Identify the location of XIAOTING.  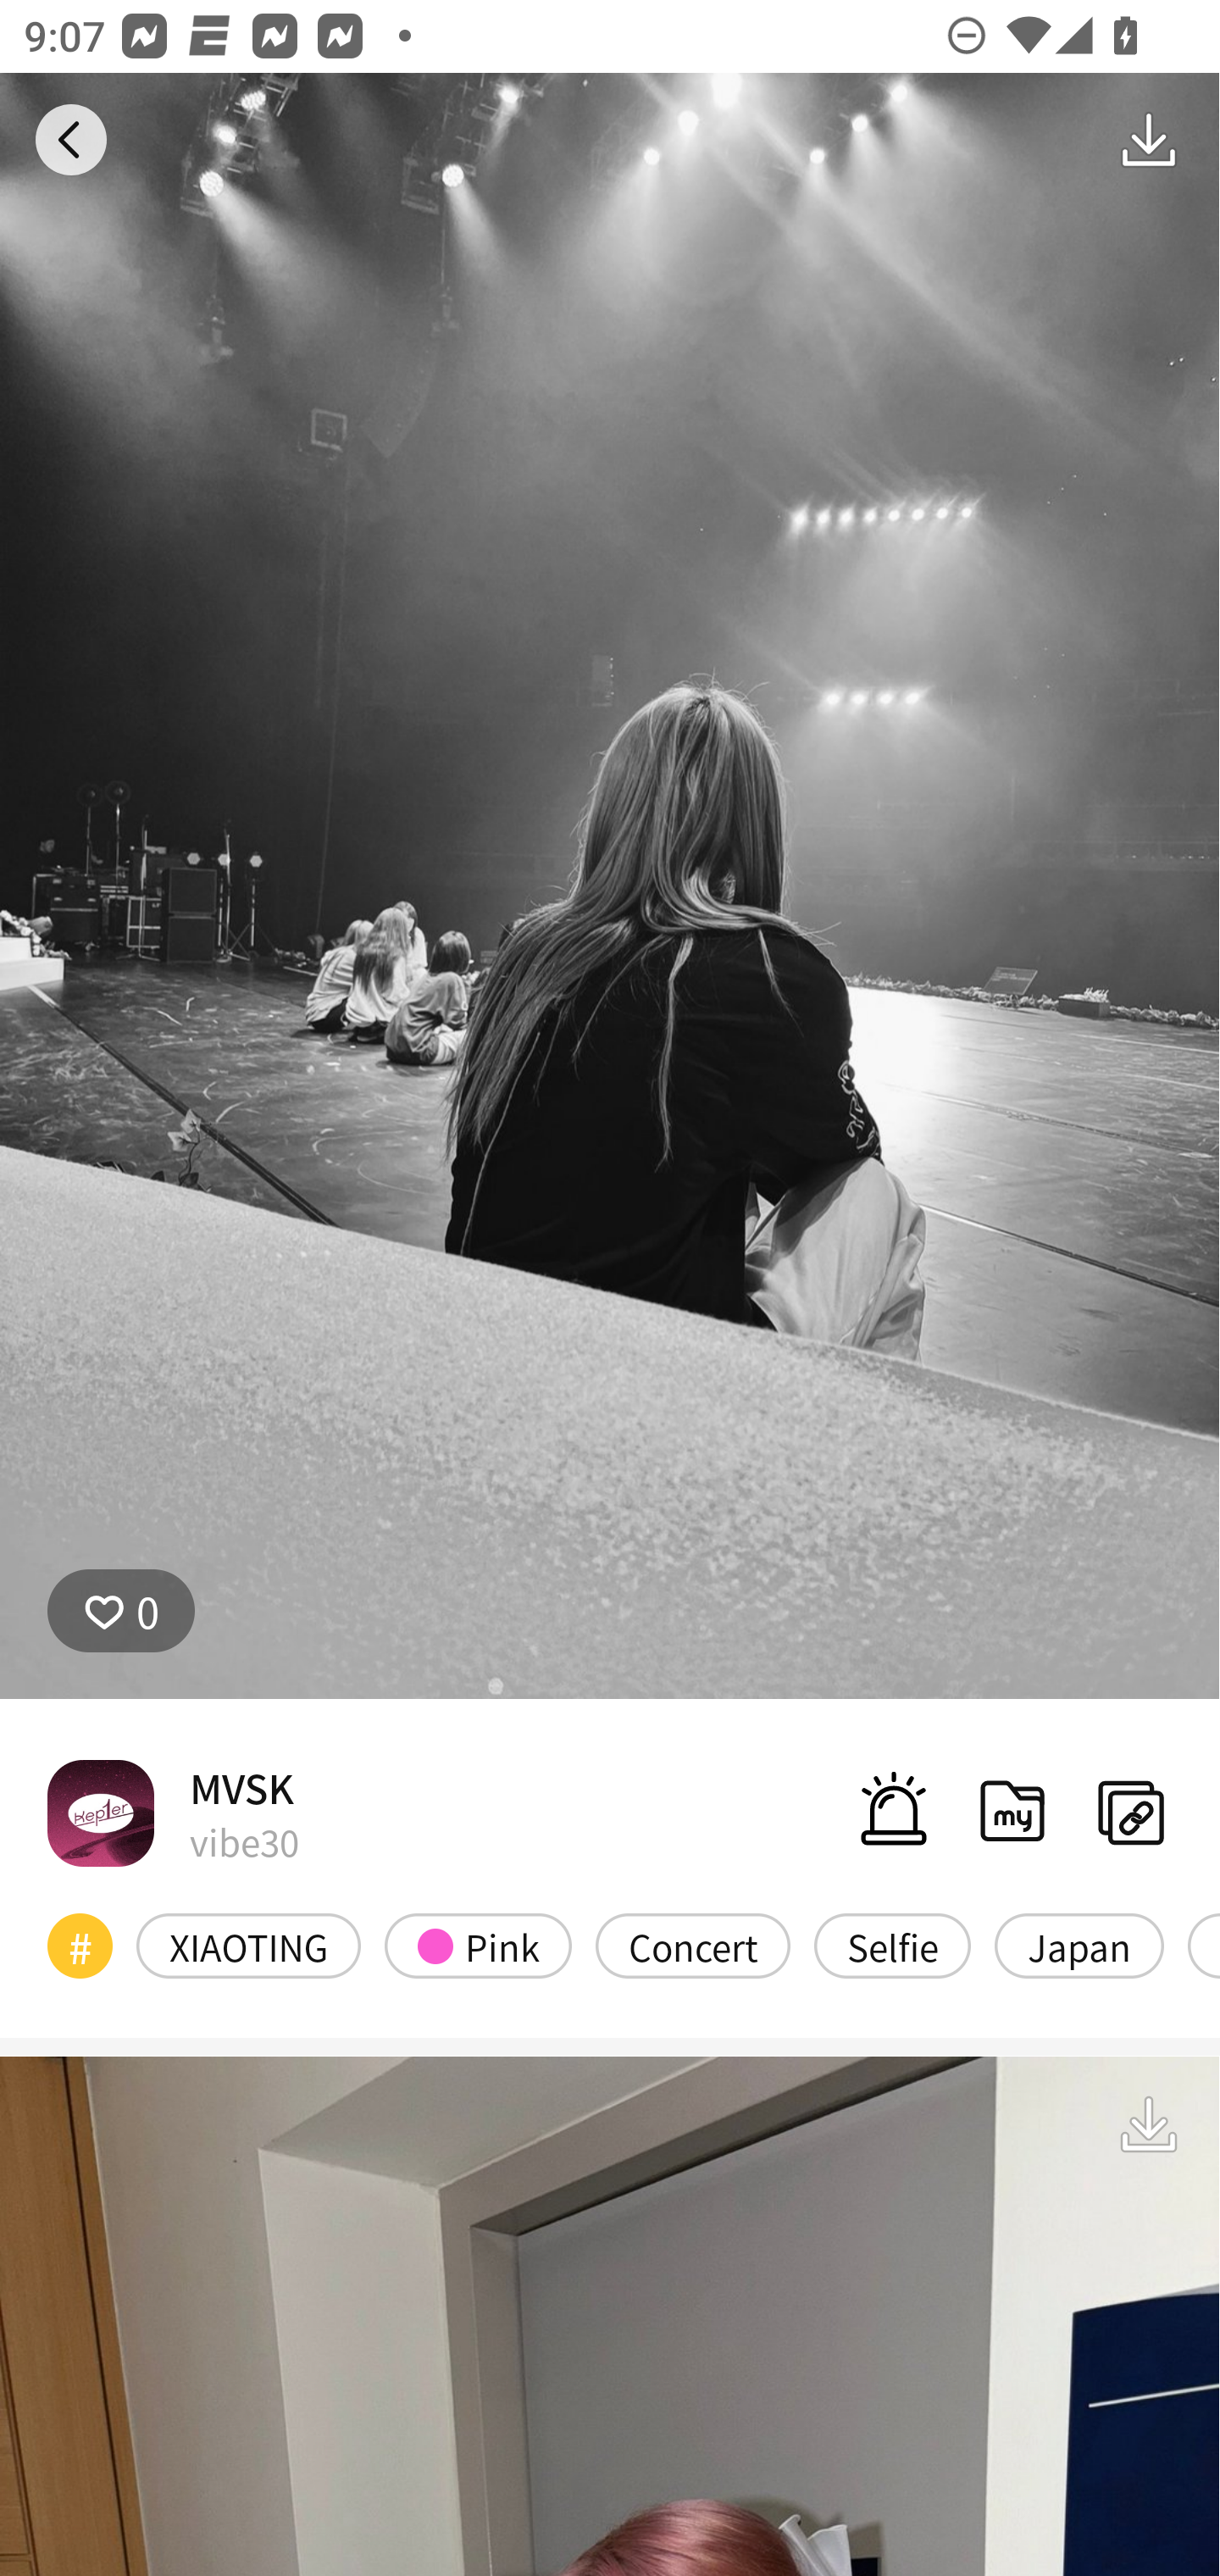
(249, 1946).